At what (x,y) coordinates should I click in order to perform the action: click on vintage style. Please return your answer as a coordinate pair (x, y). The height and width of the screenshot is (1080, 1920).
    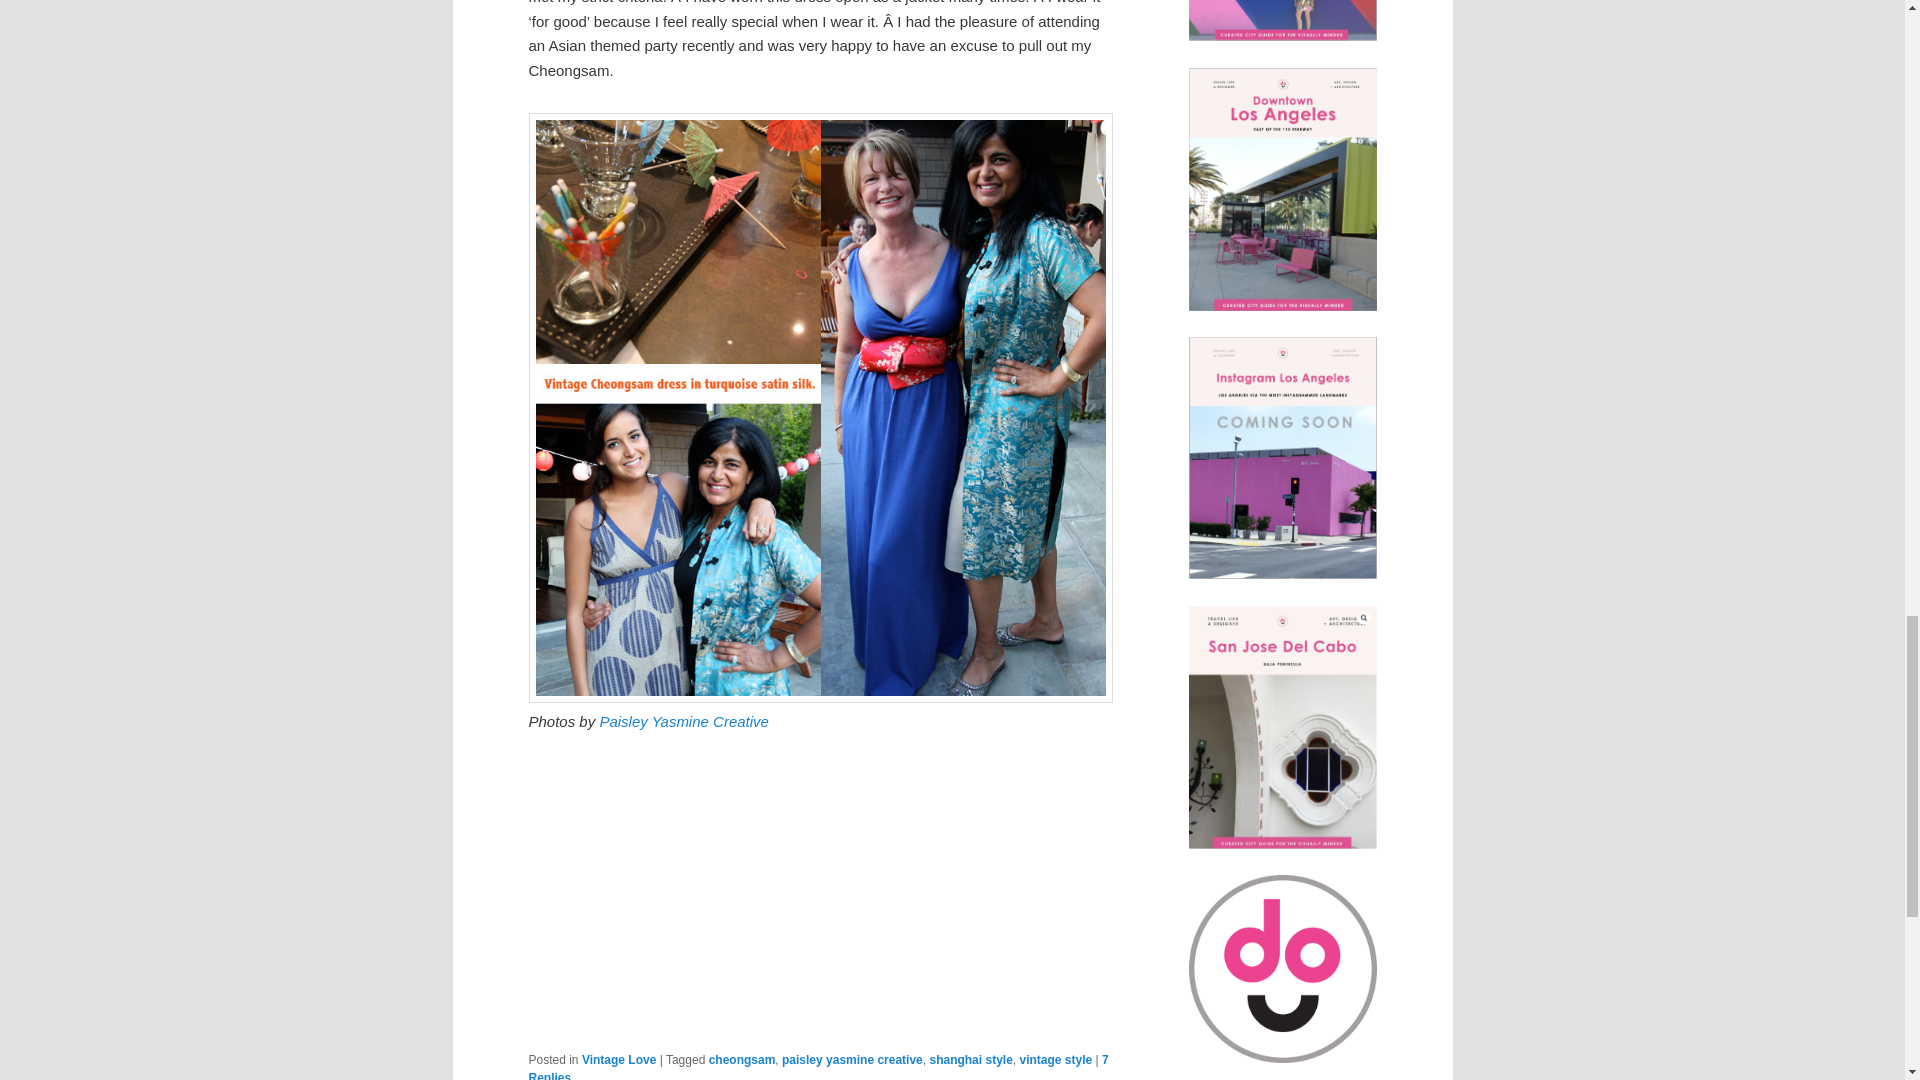
    Looking at the image, I should click on (1056, 1060).